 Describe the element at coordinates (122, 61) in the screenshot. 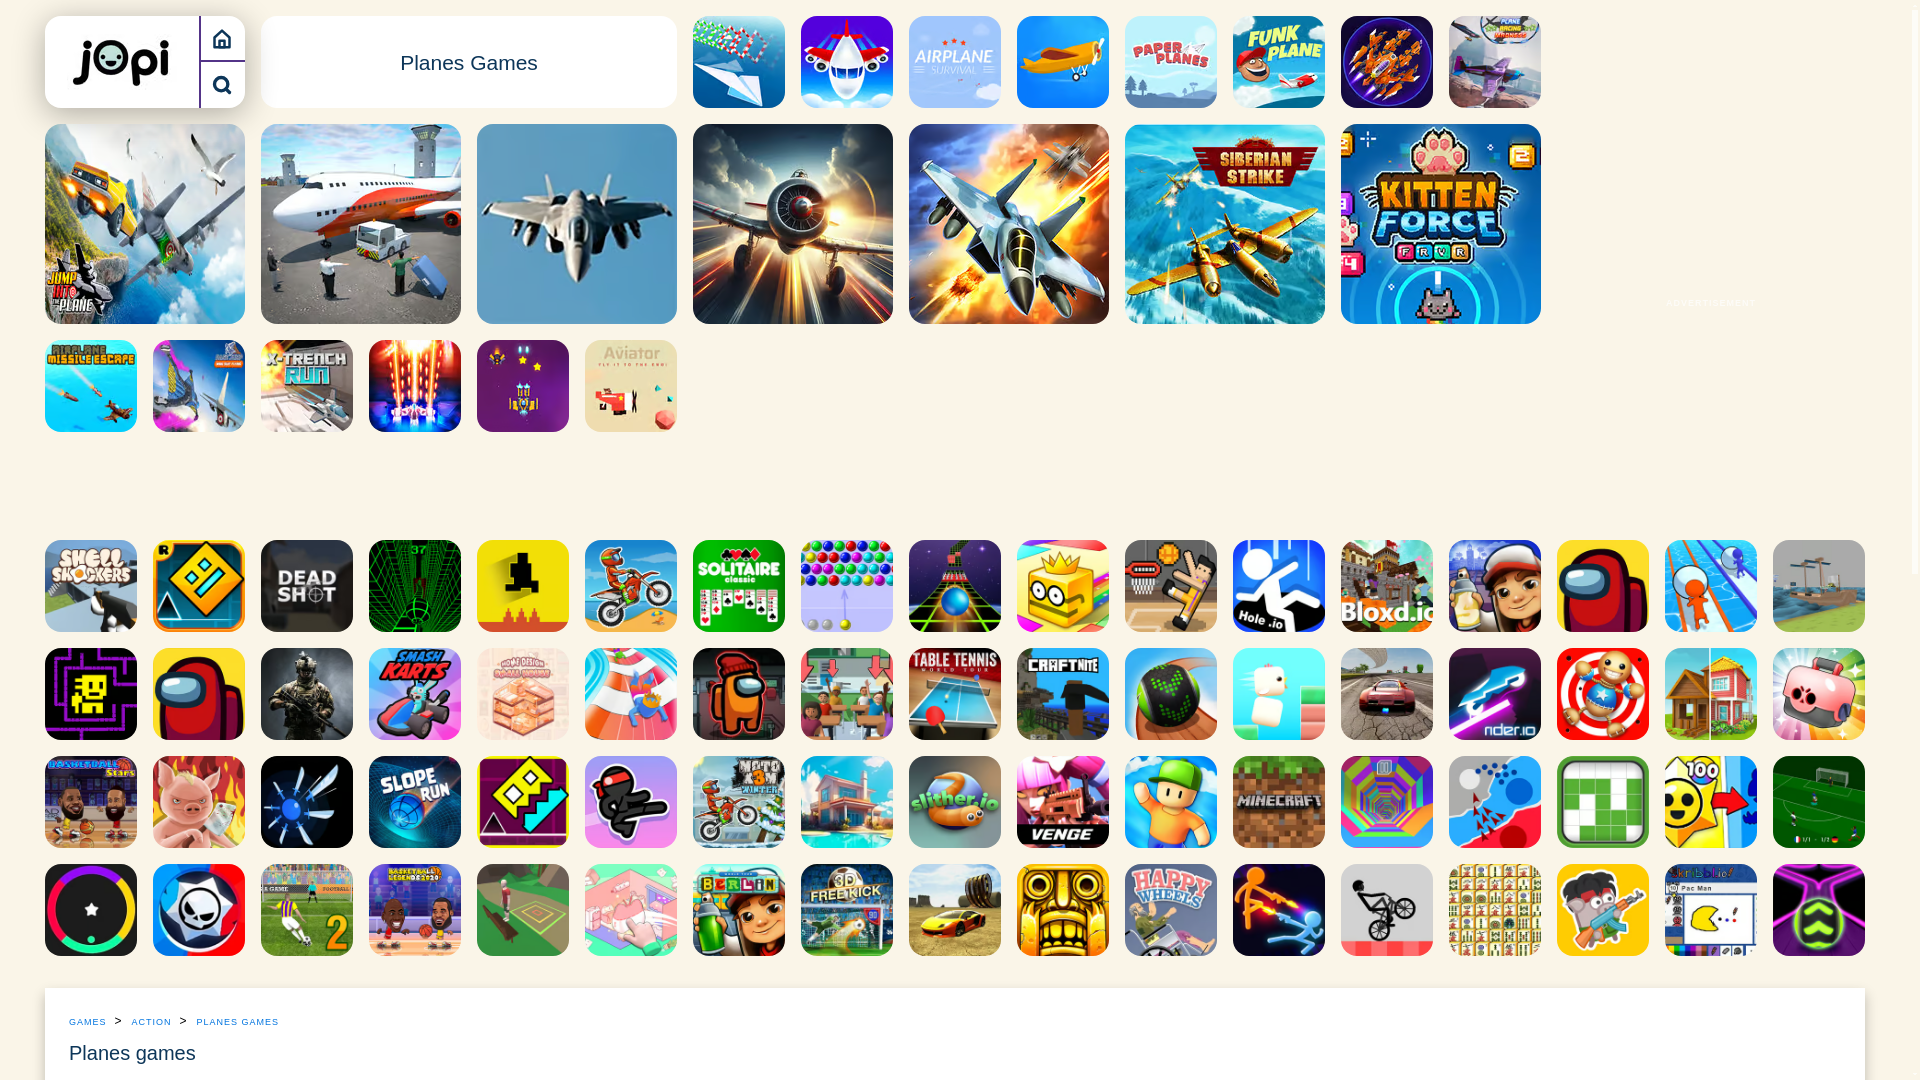

I see `Jopi` at that location.